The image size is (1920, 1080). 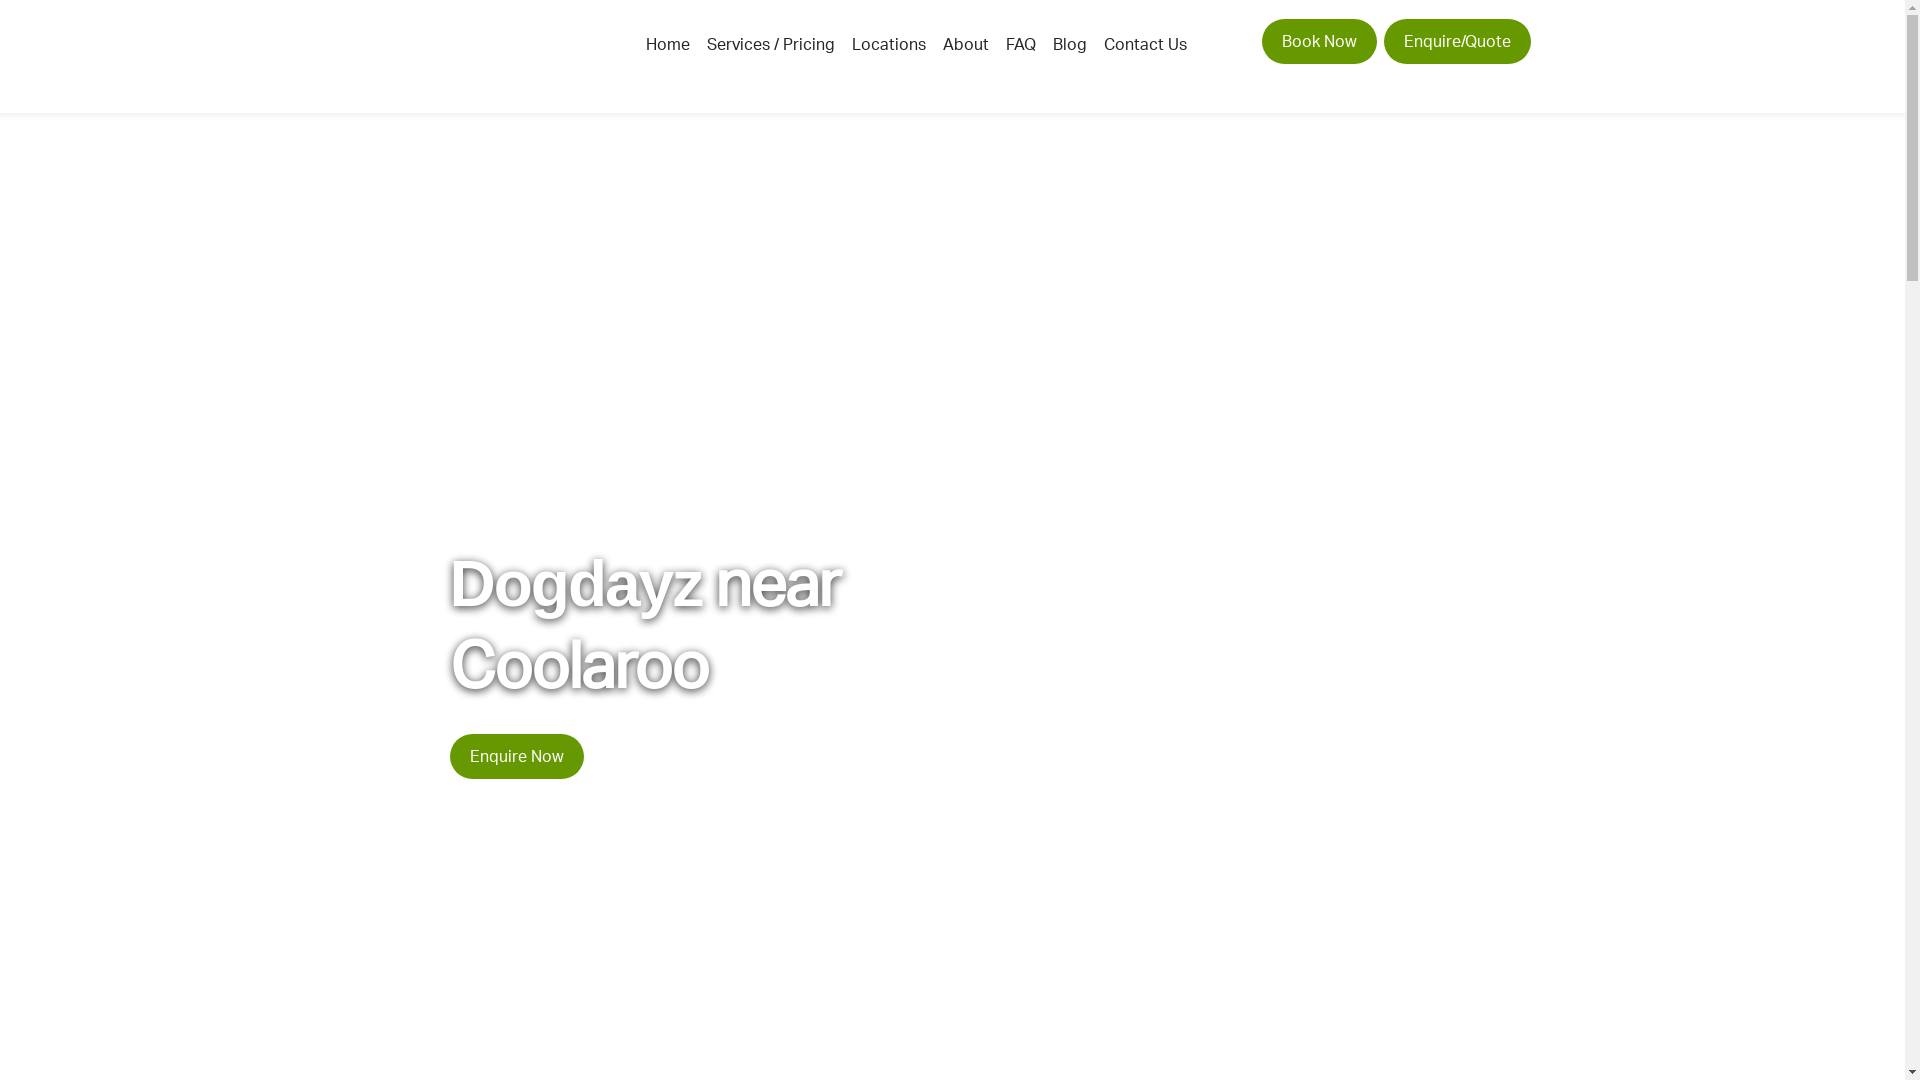 What do you see at coordinates (1320, 42) in the screenshot?
I see `Book Now` at bounding box center [1320, 42].